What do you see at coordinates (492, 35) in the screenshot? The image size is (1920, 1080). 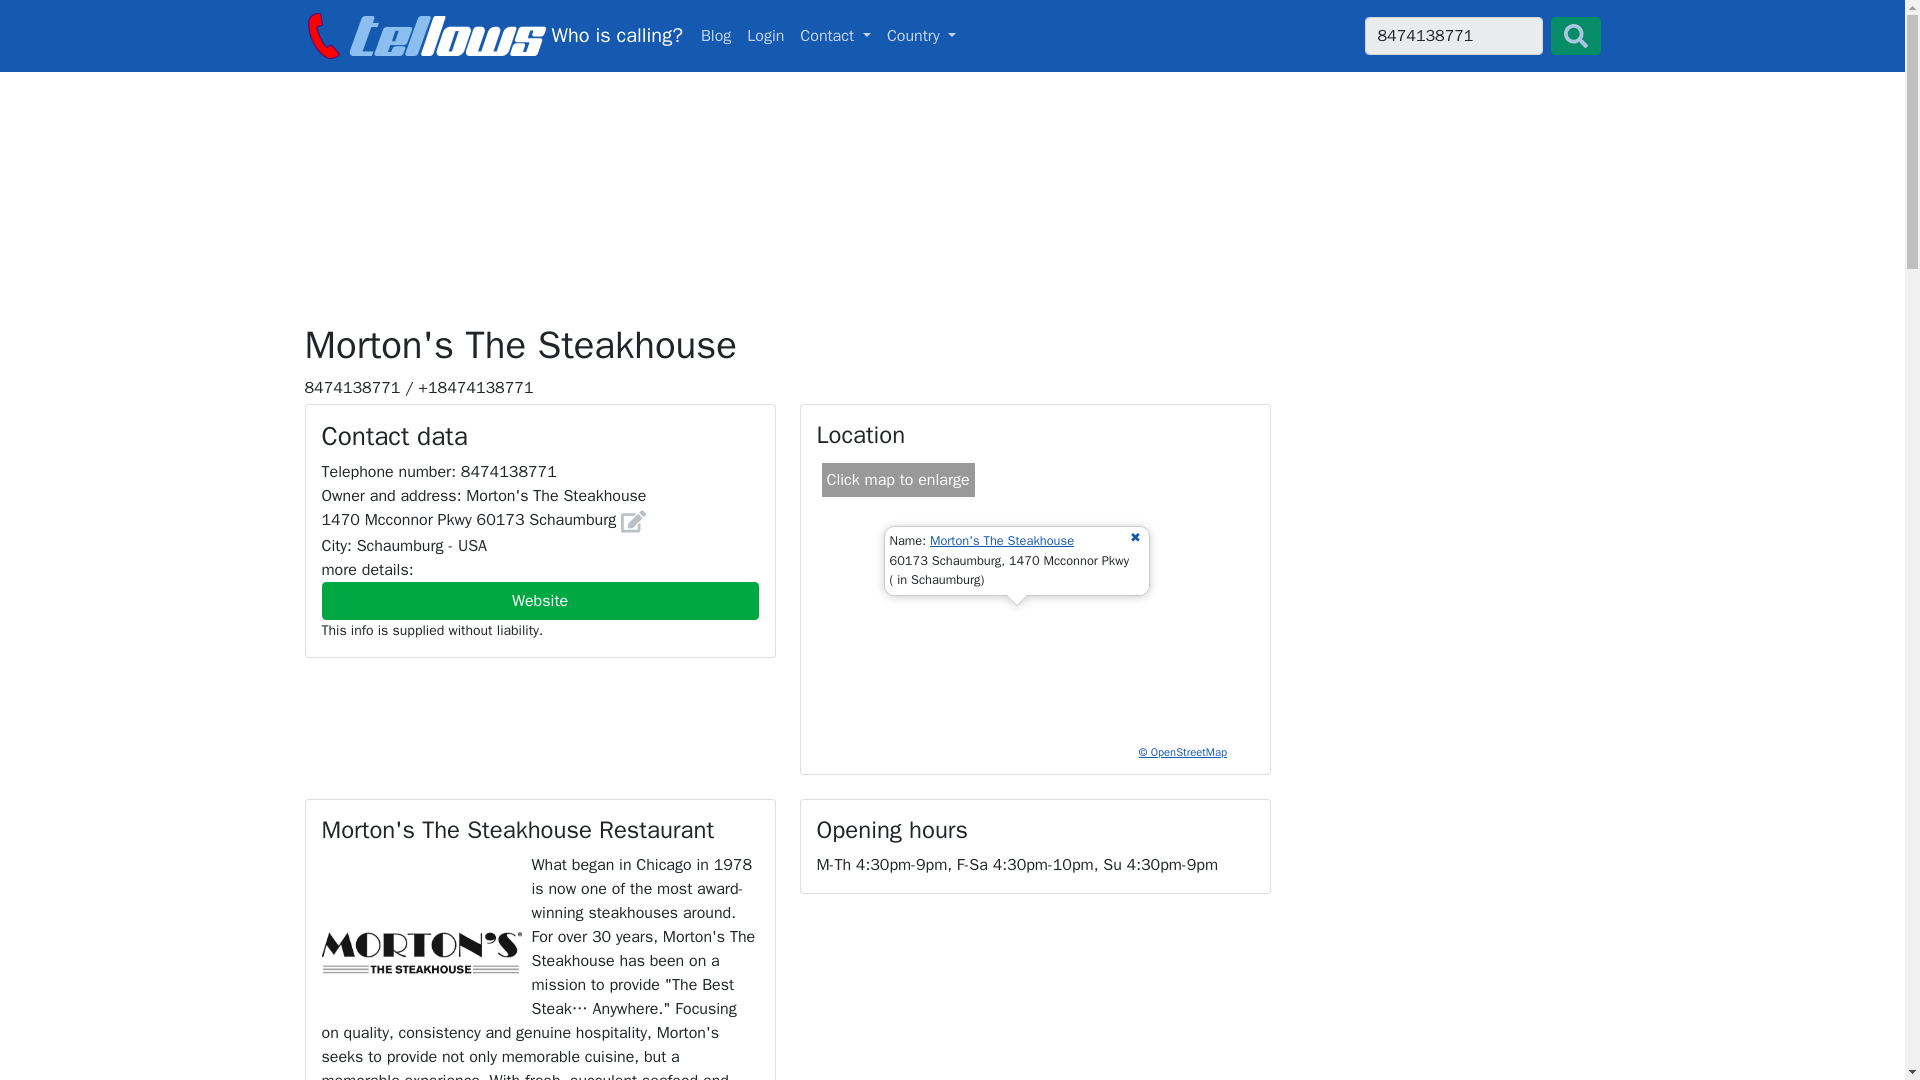 I see `Who is calling?` at bounding box center [492, 35].